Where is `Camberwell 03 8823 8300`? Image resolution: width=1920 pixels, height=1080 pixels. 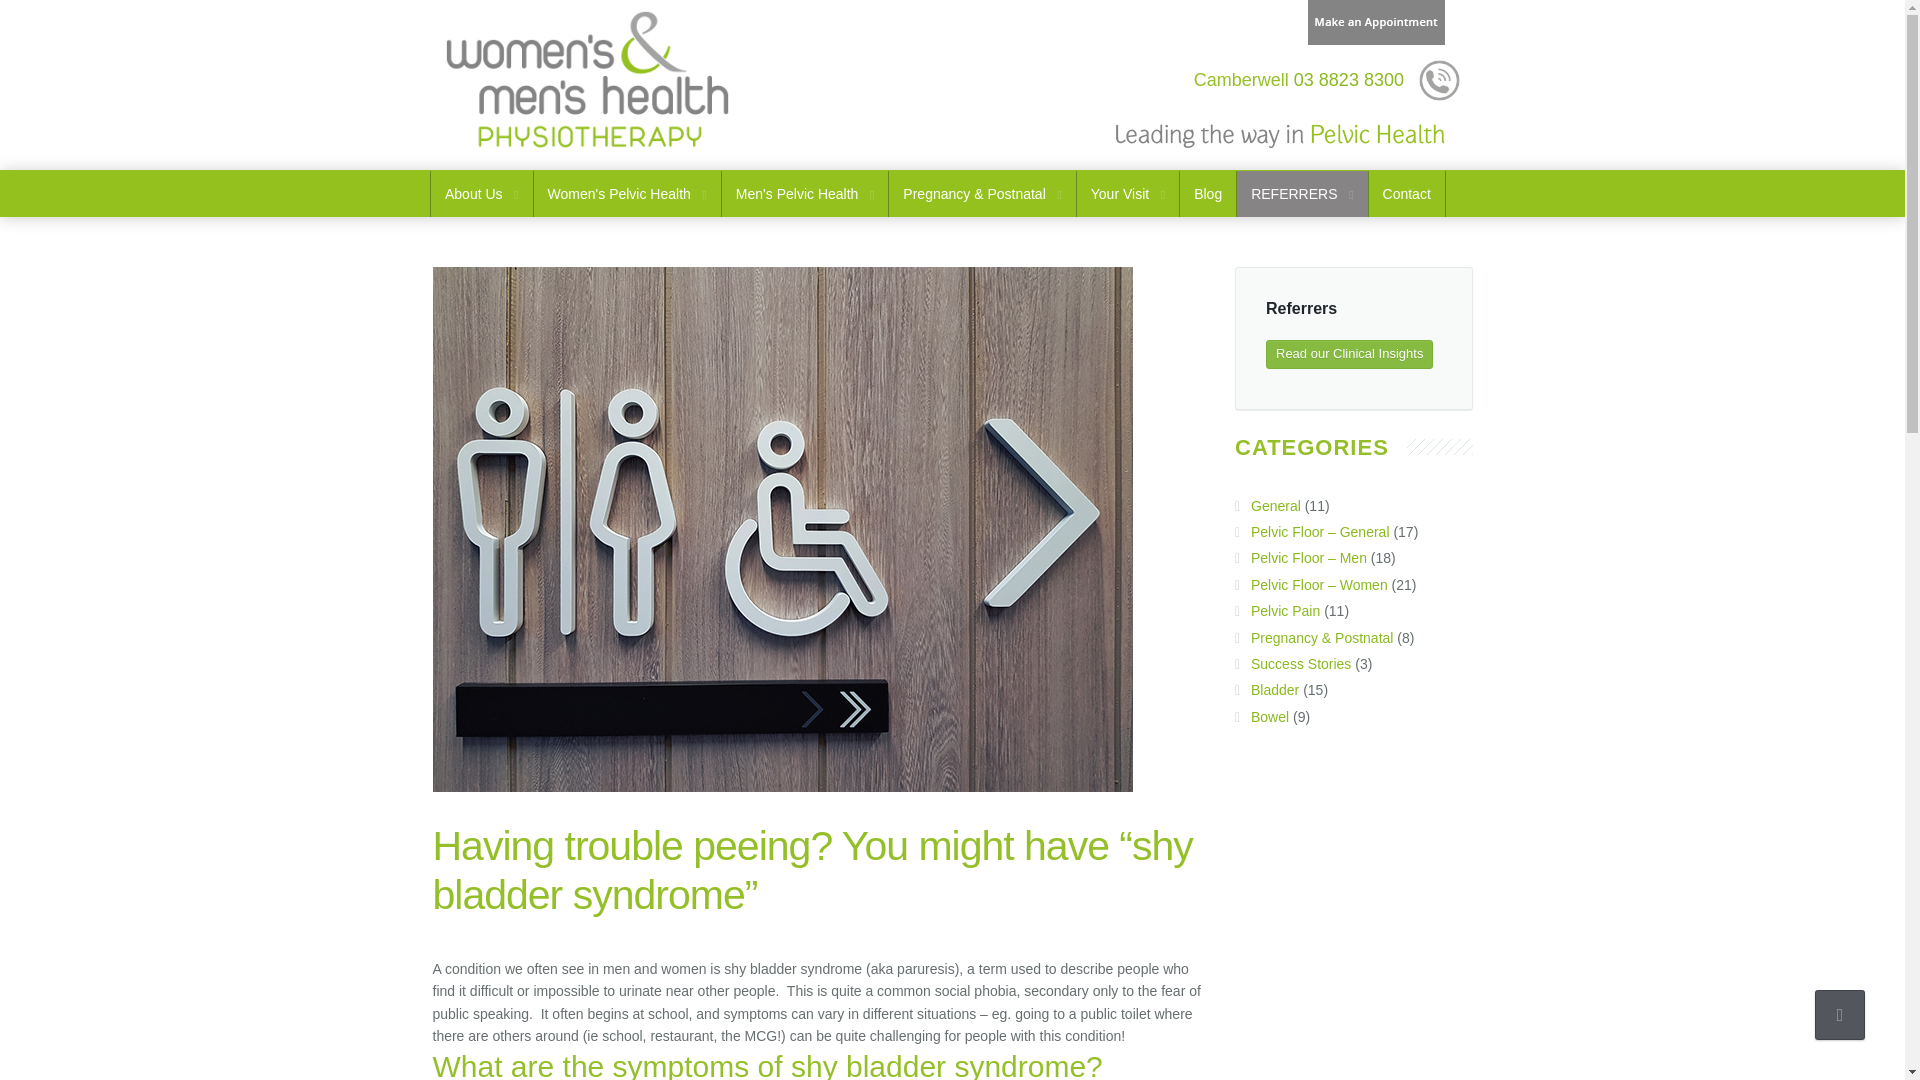 Camberwell 03 8823 8300 is located at coordinates (1298, 80).